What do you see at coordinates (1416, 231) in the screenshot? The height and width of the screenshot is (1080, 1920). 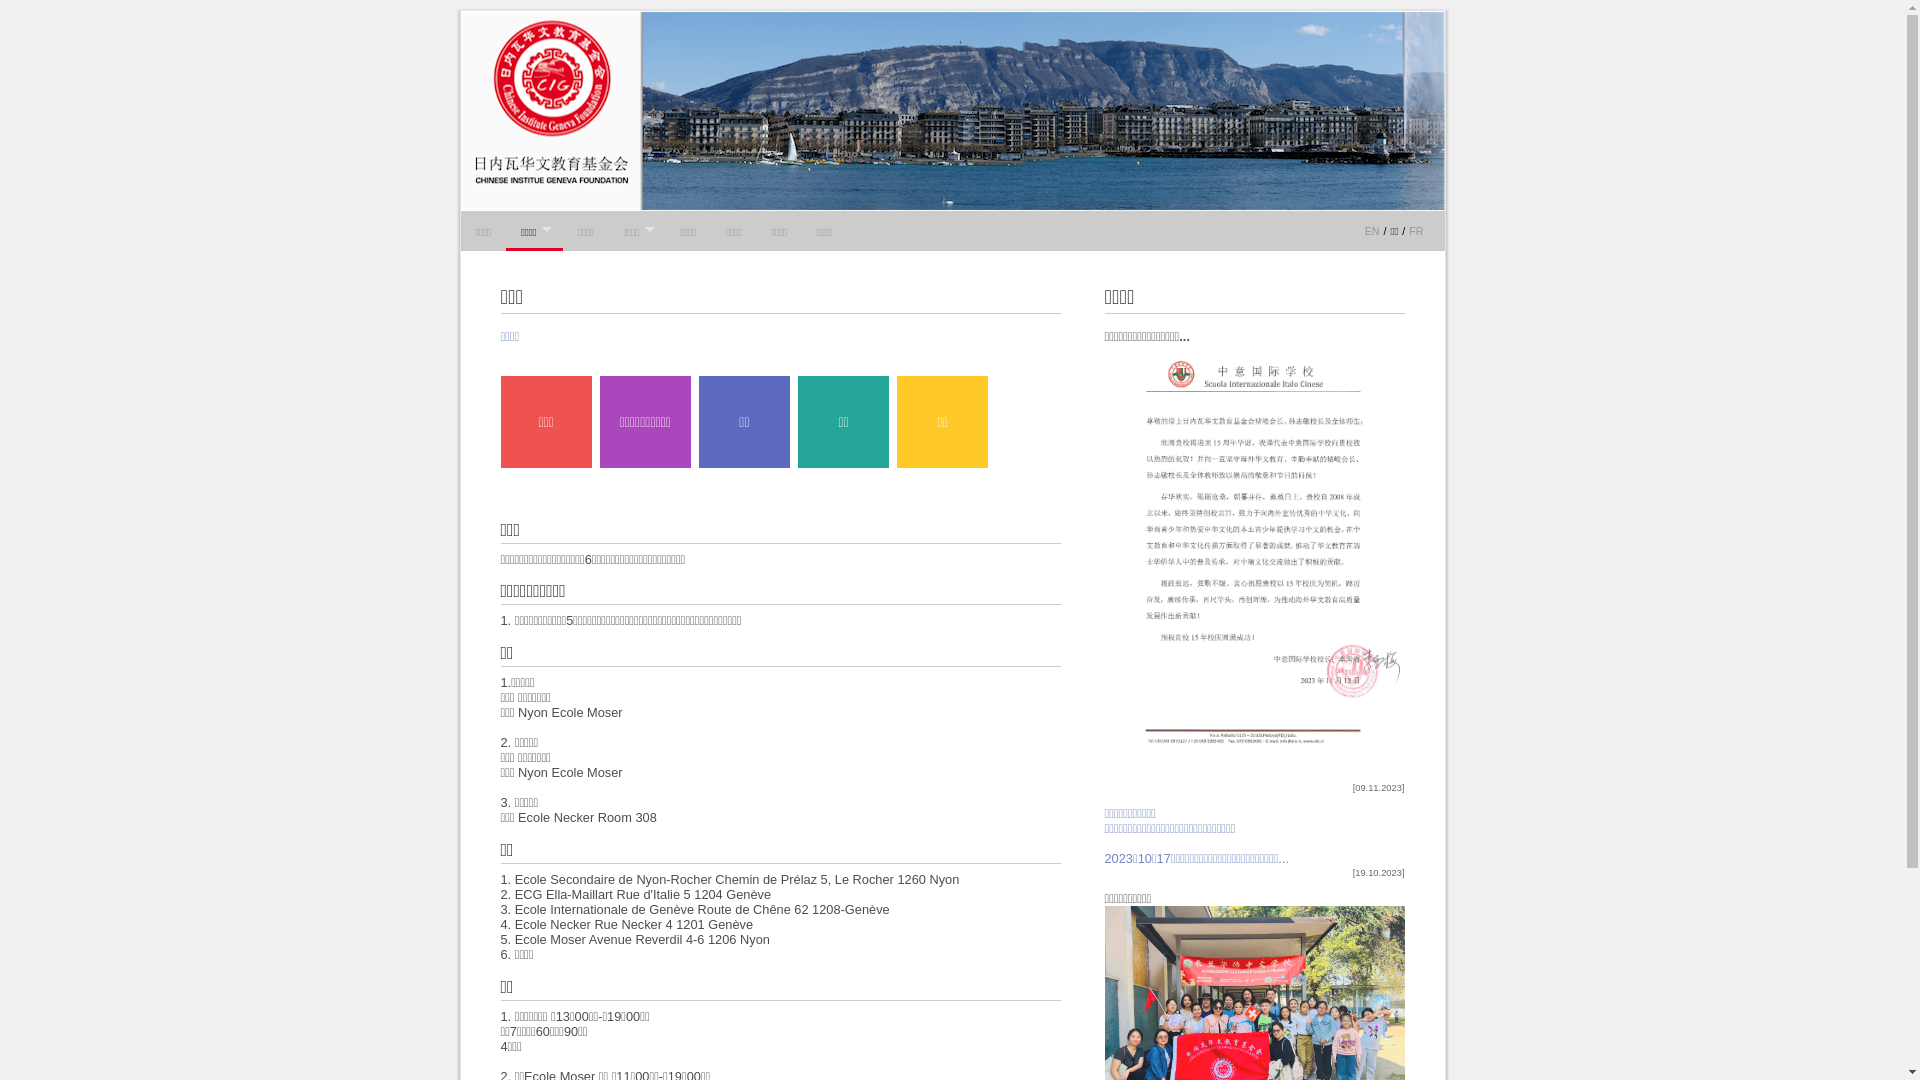 I see `FR` at bounding box center [1416, 231].